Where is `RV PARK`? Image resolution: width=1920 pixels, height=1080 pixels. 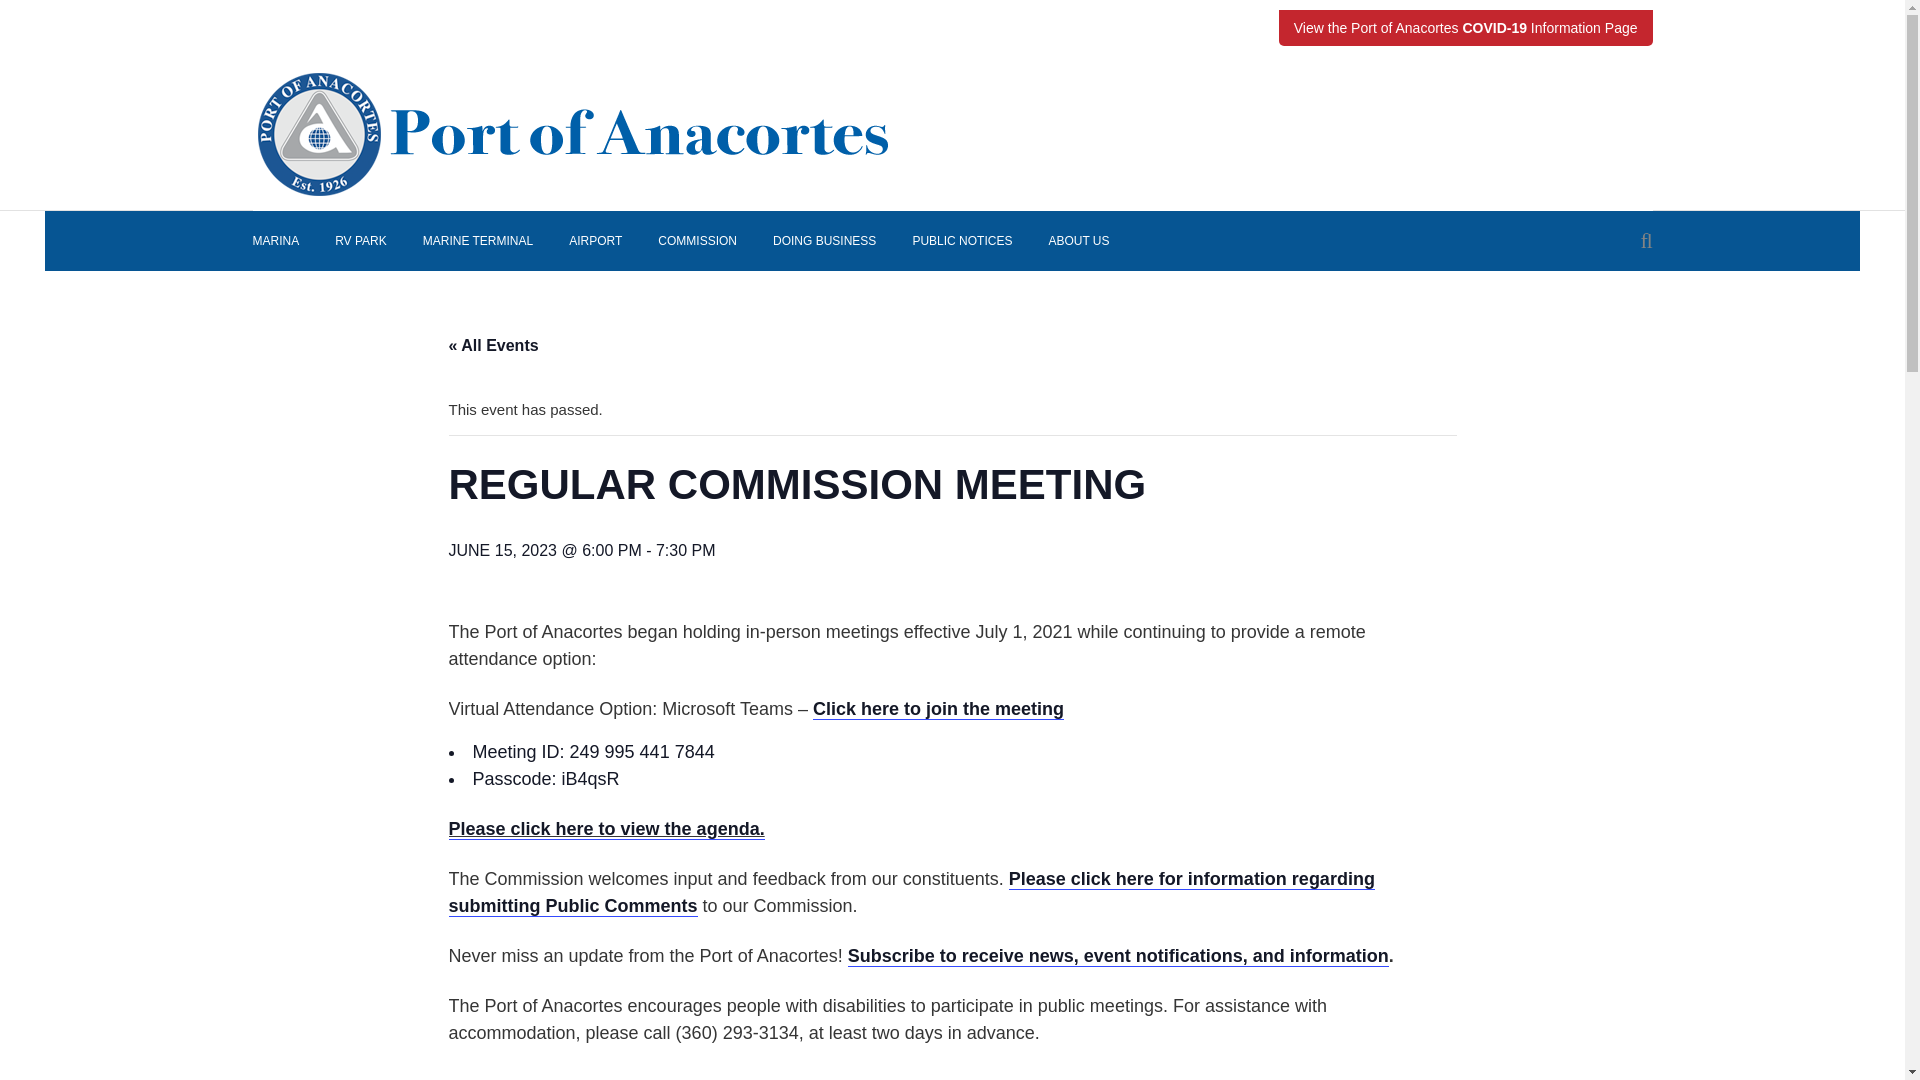
RV PARK is located at coordinates (360, 240).